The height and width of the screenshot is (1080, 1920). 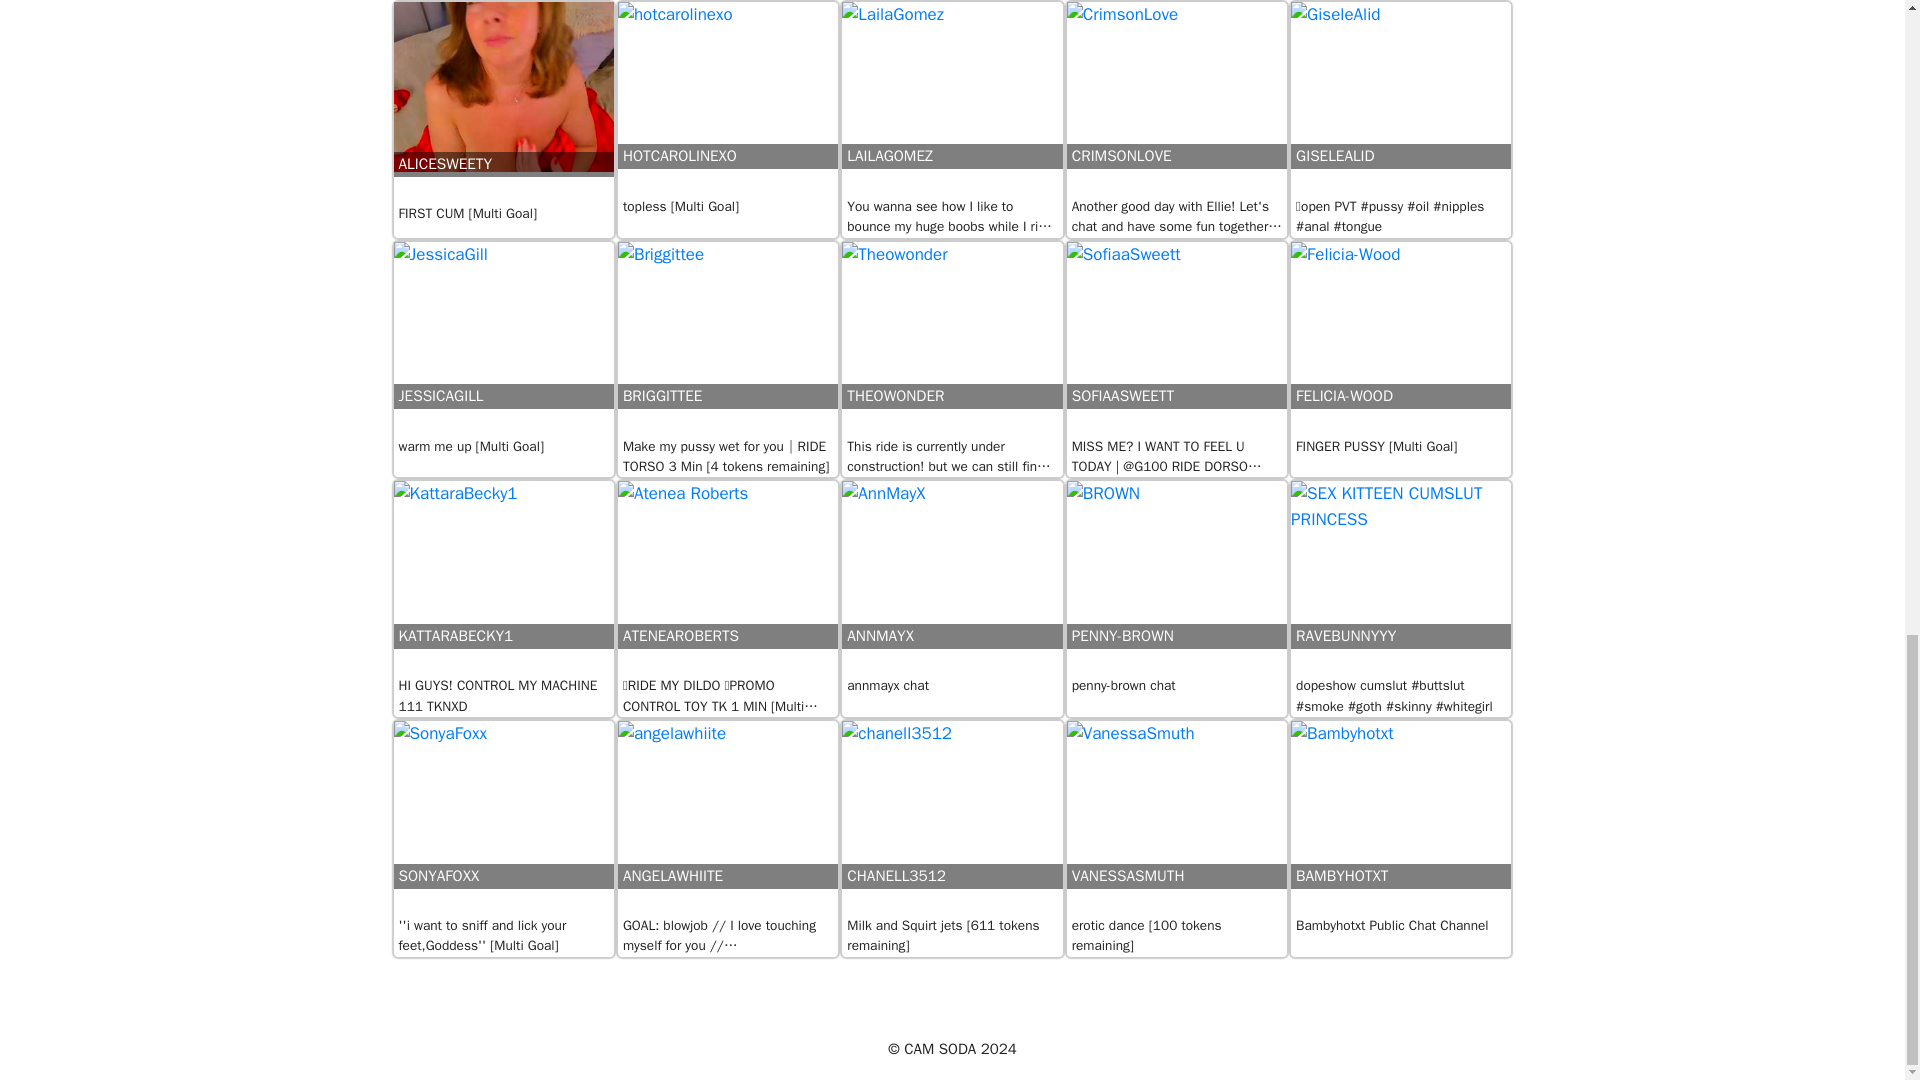 I want to click on FELICIA-WOOD, so click(x=1400, y=339).